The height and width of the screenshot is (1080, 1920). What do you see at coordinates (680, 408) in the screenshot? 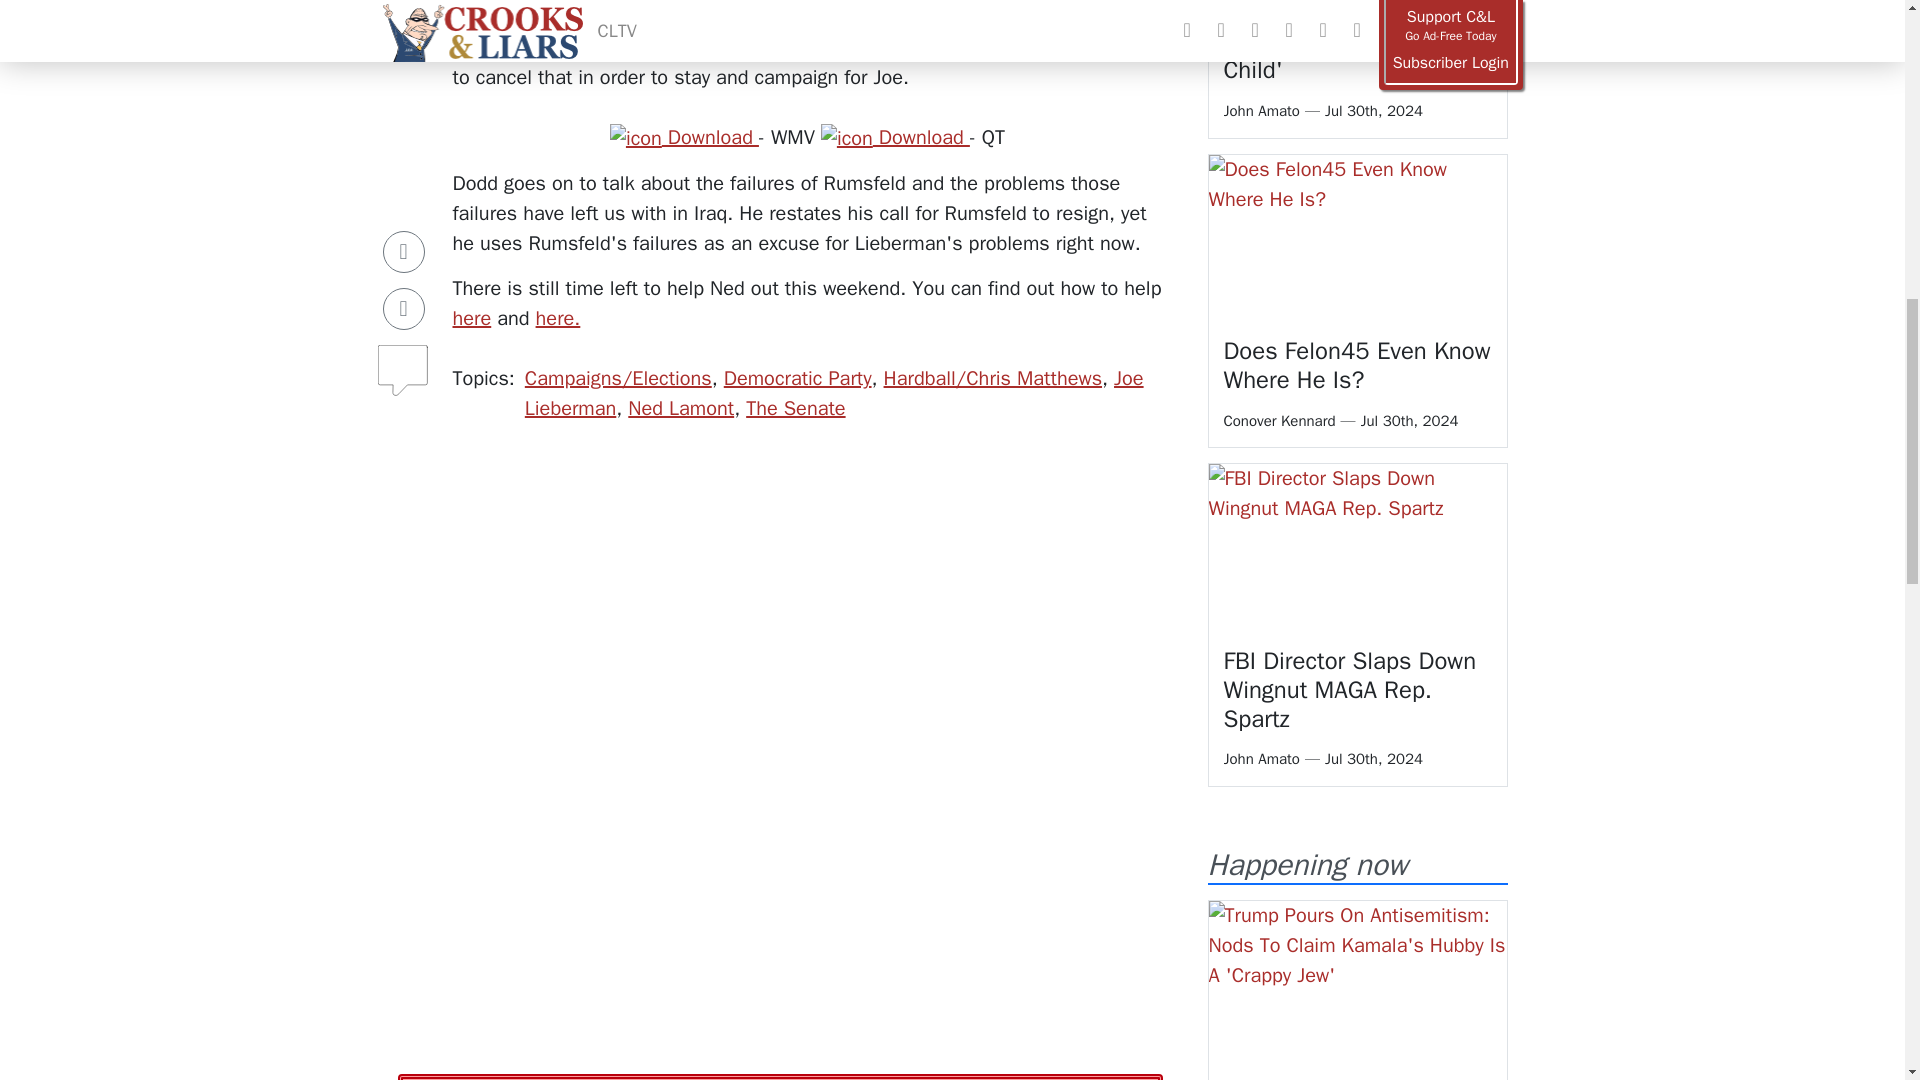
I see `Ned Lamont` at bounding box center [680, 408].